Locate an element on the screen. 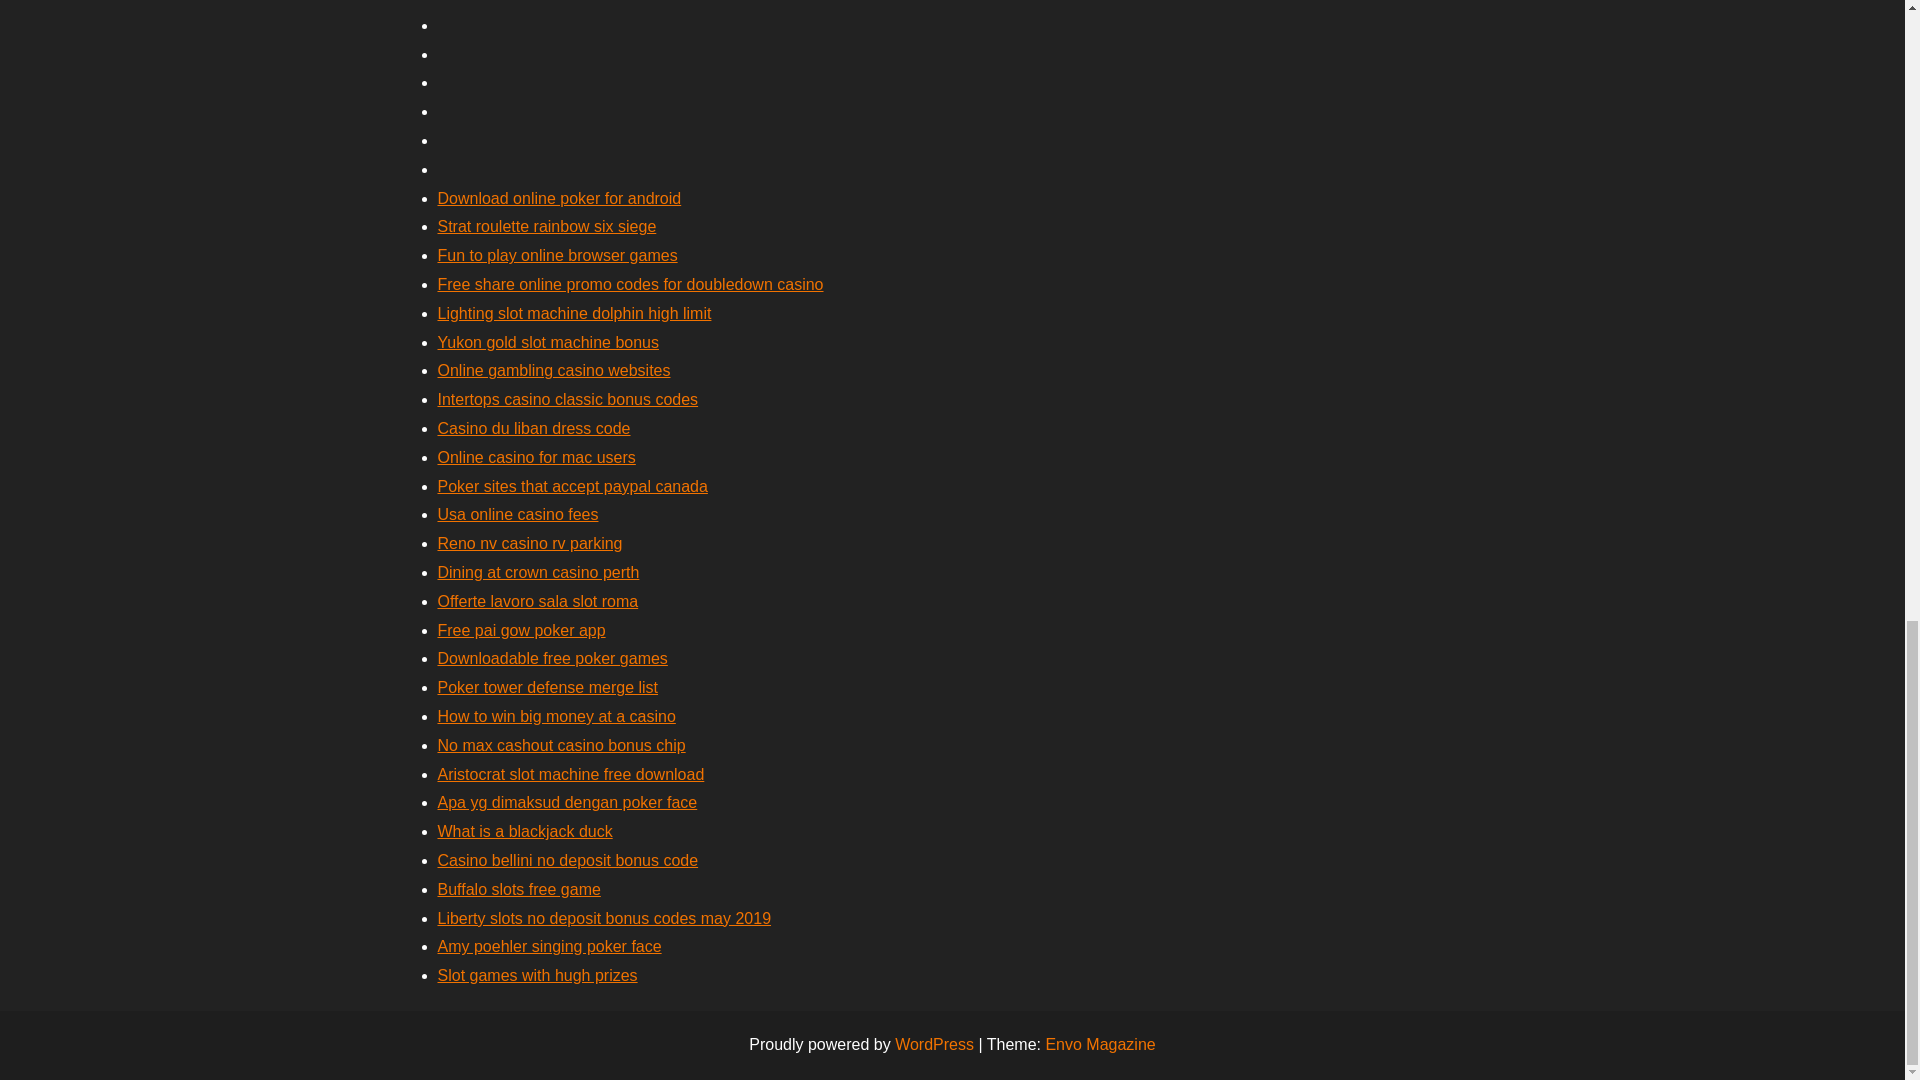 This screenshot has height=1080, width=1920. Downloadable free poker games is located at coordinates (552, 658).